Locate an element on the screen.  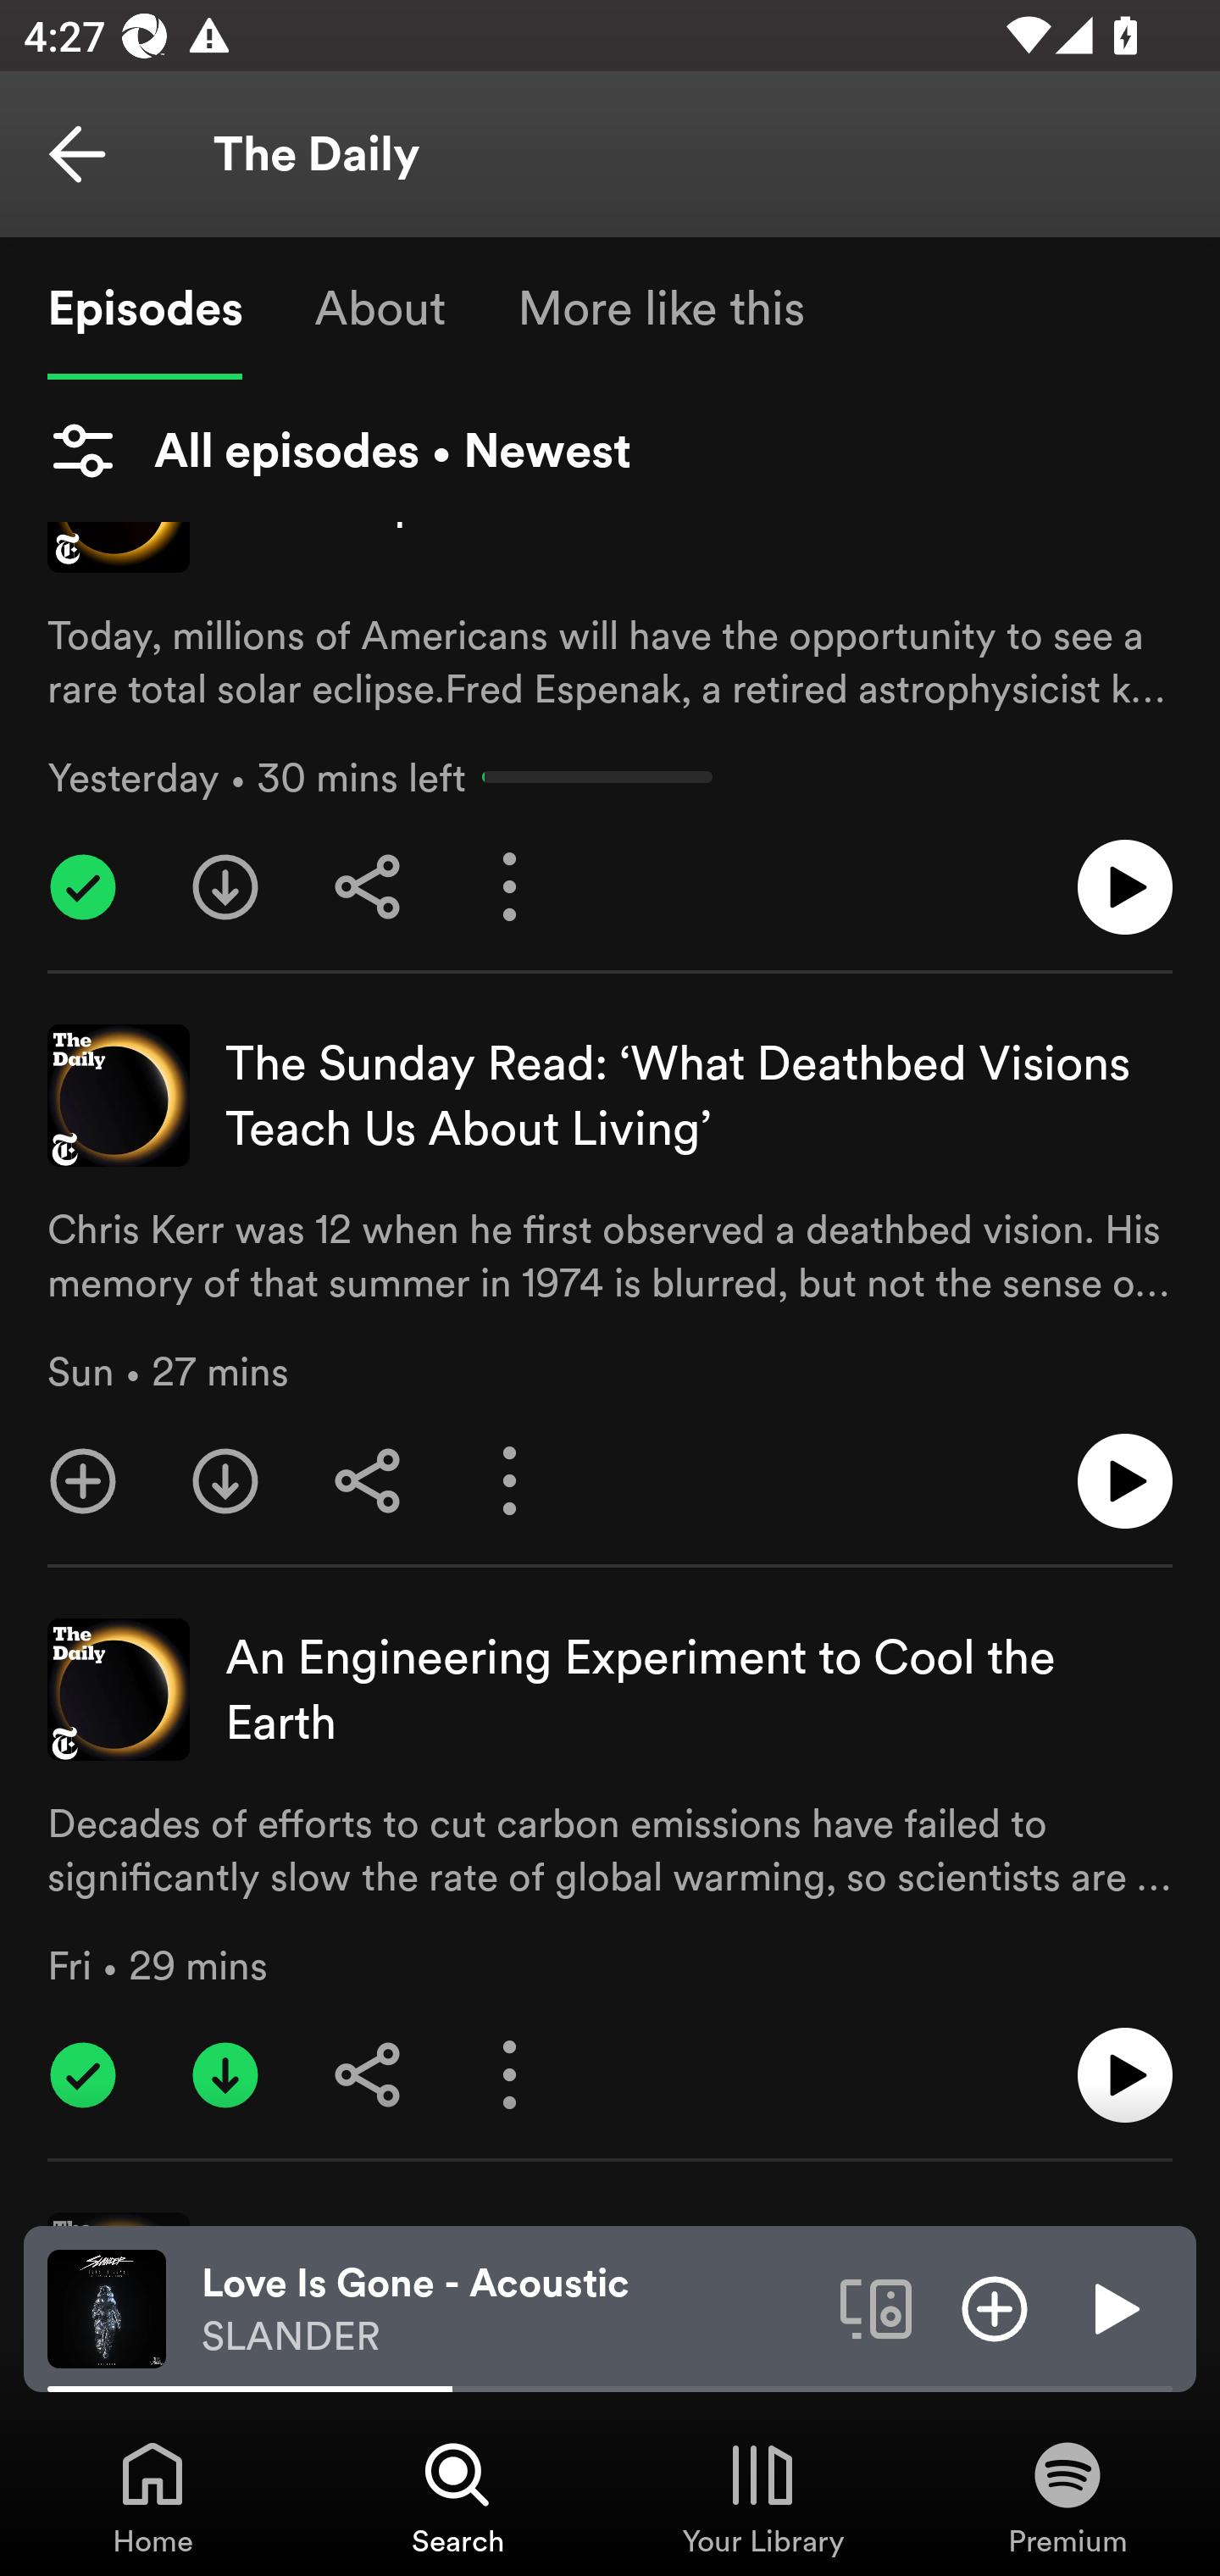
More options for episode The Eclipse Chaser is located at coordinates (510, 886).